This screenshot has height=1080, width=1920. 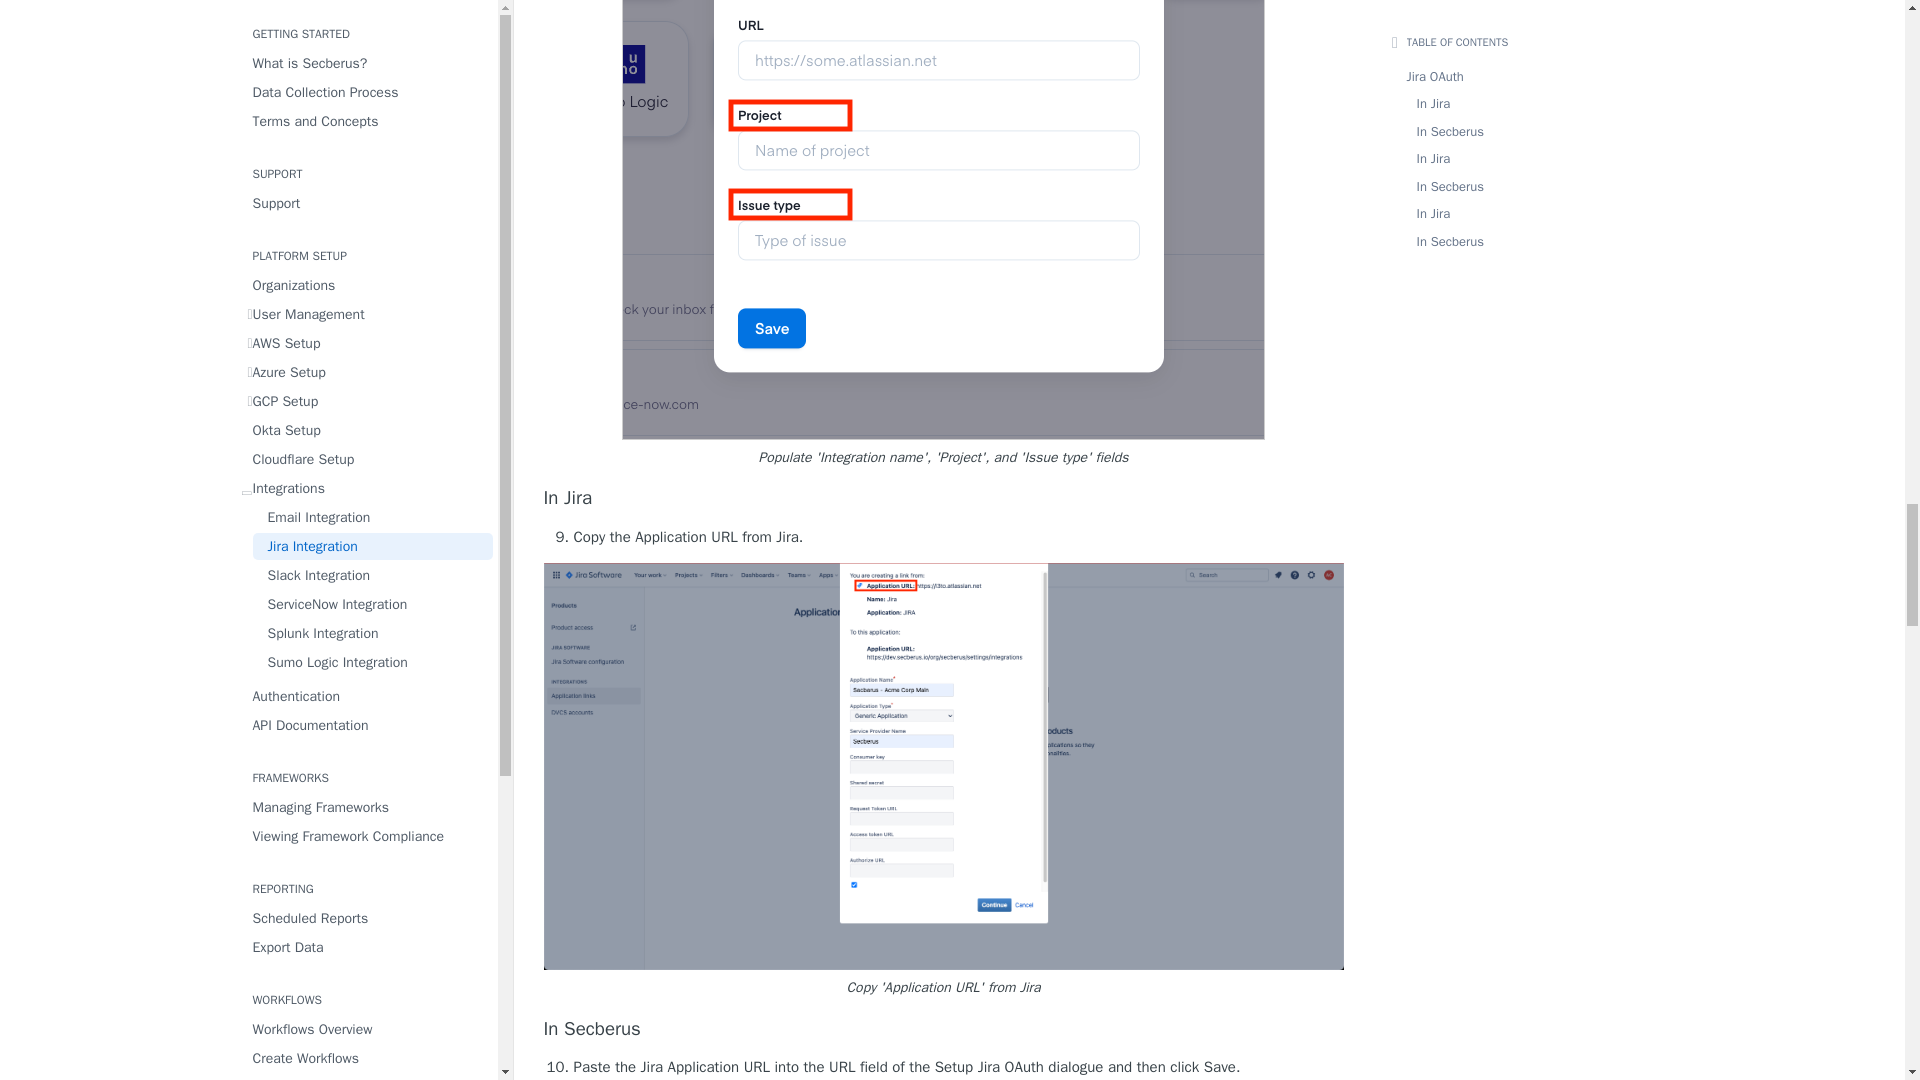 What do you see at coordinates (944, 1030) in the screenshot?
I see `In Secberus` at bounding box center [944, 1030].